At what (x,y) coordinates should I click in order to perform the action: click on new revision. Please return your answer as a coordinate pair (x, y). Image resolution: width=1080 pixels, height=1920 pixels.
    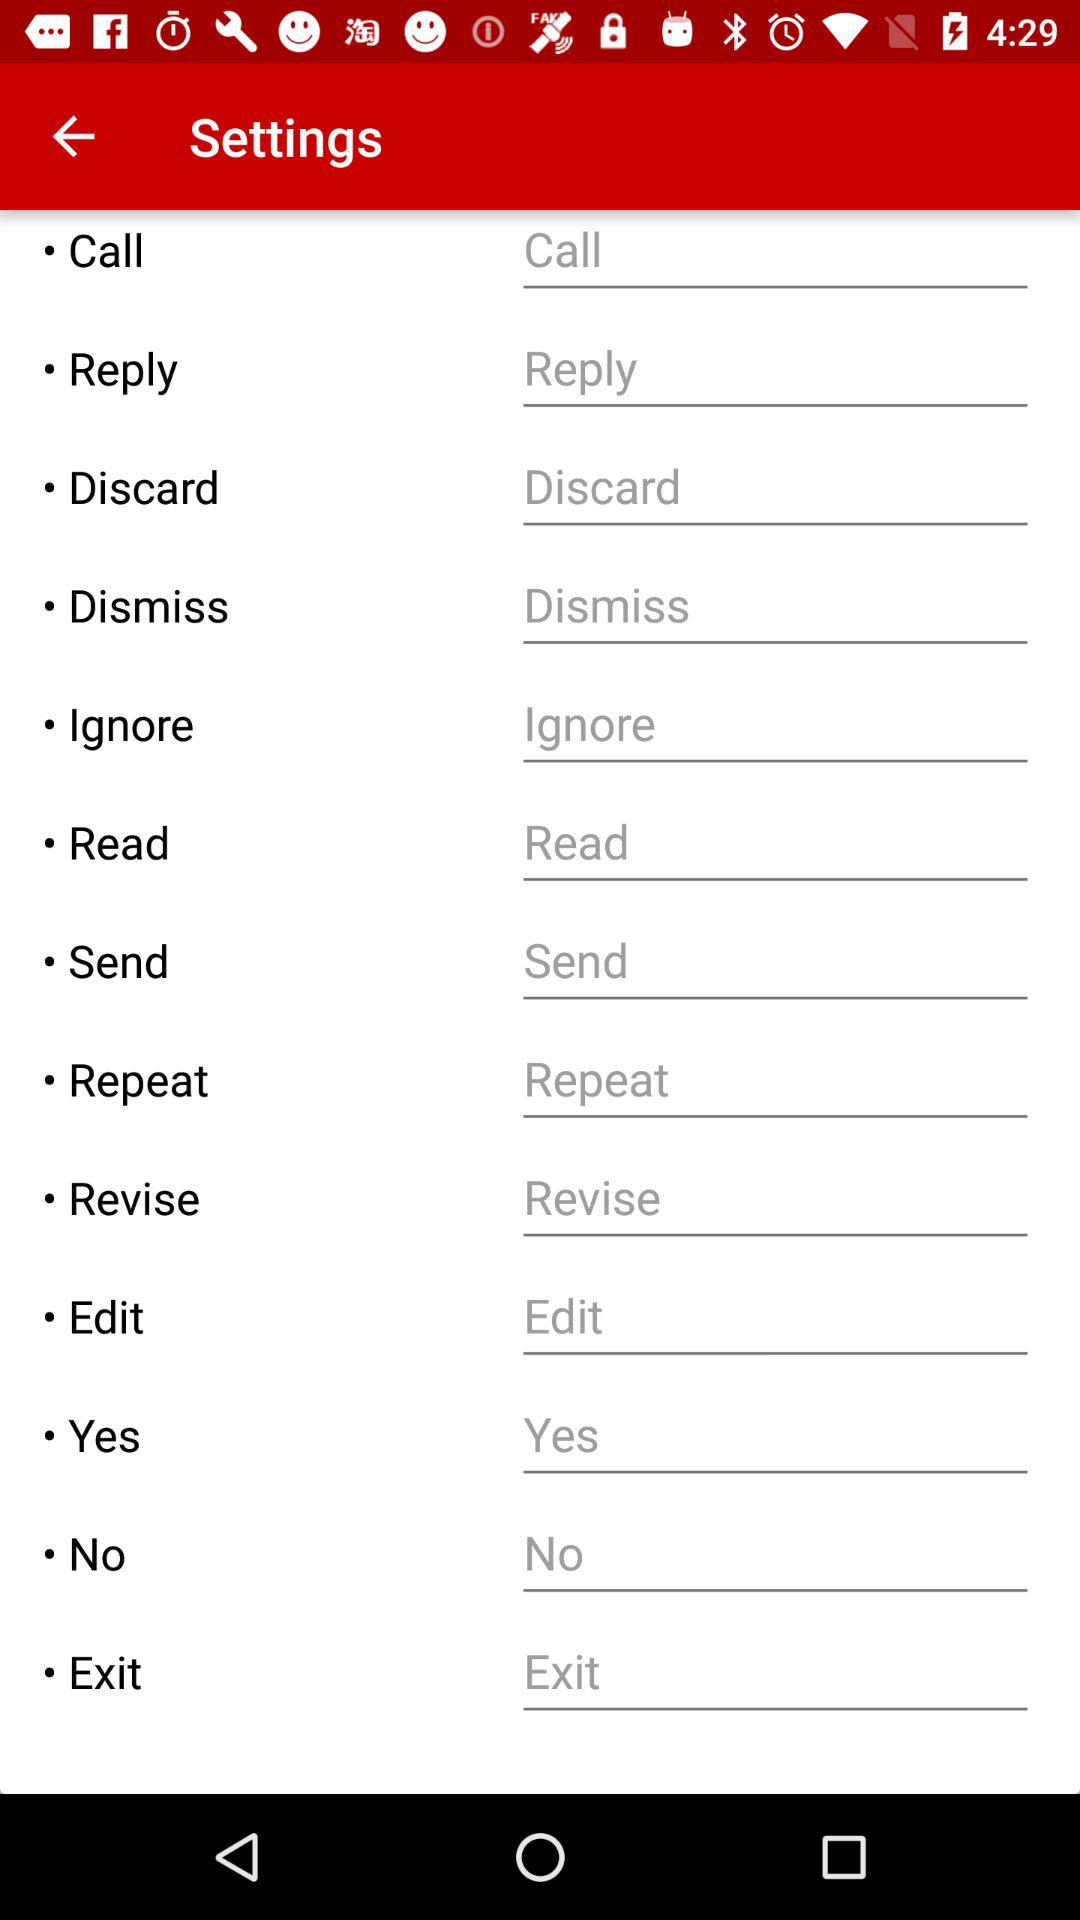
    Looking at the image, I should click on (776, 1198).